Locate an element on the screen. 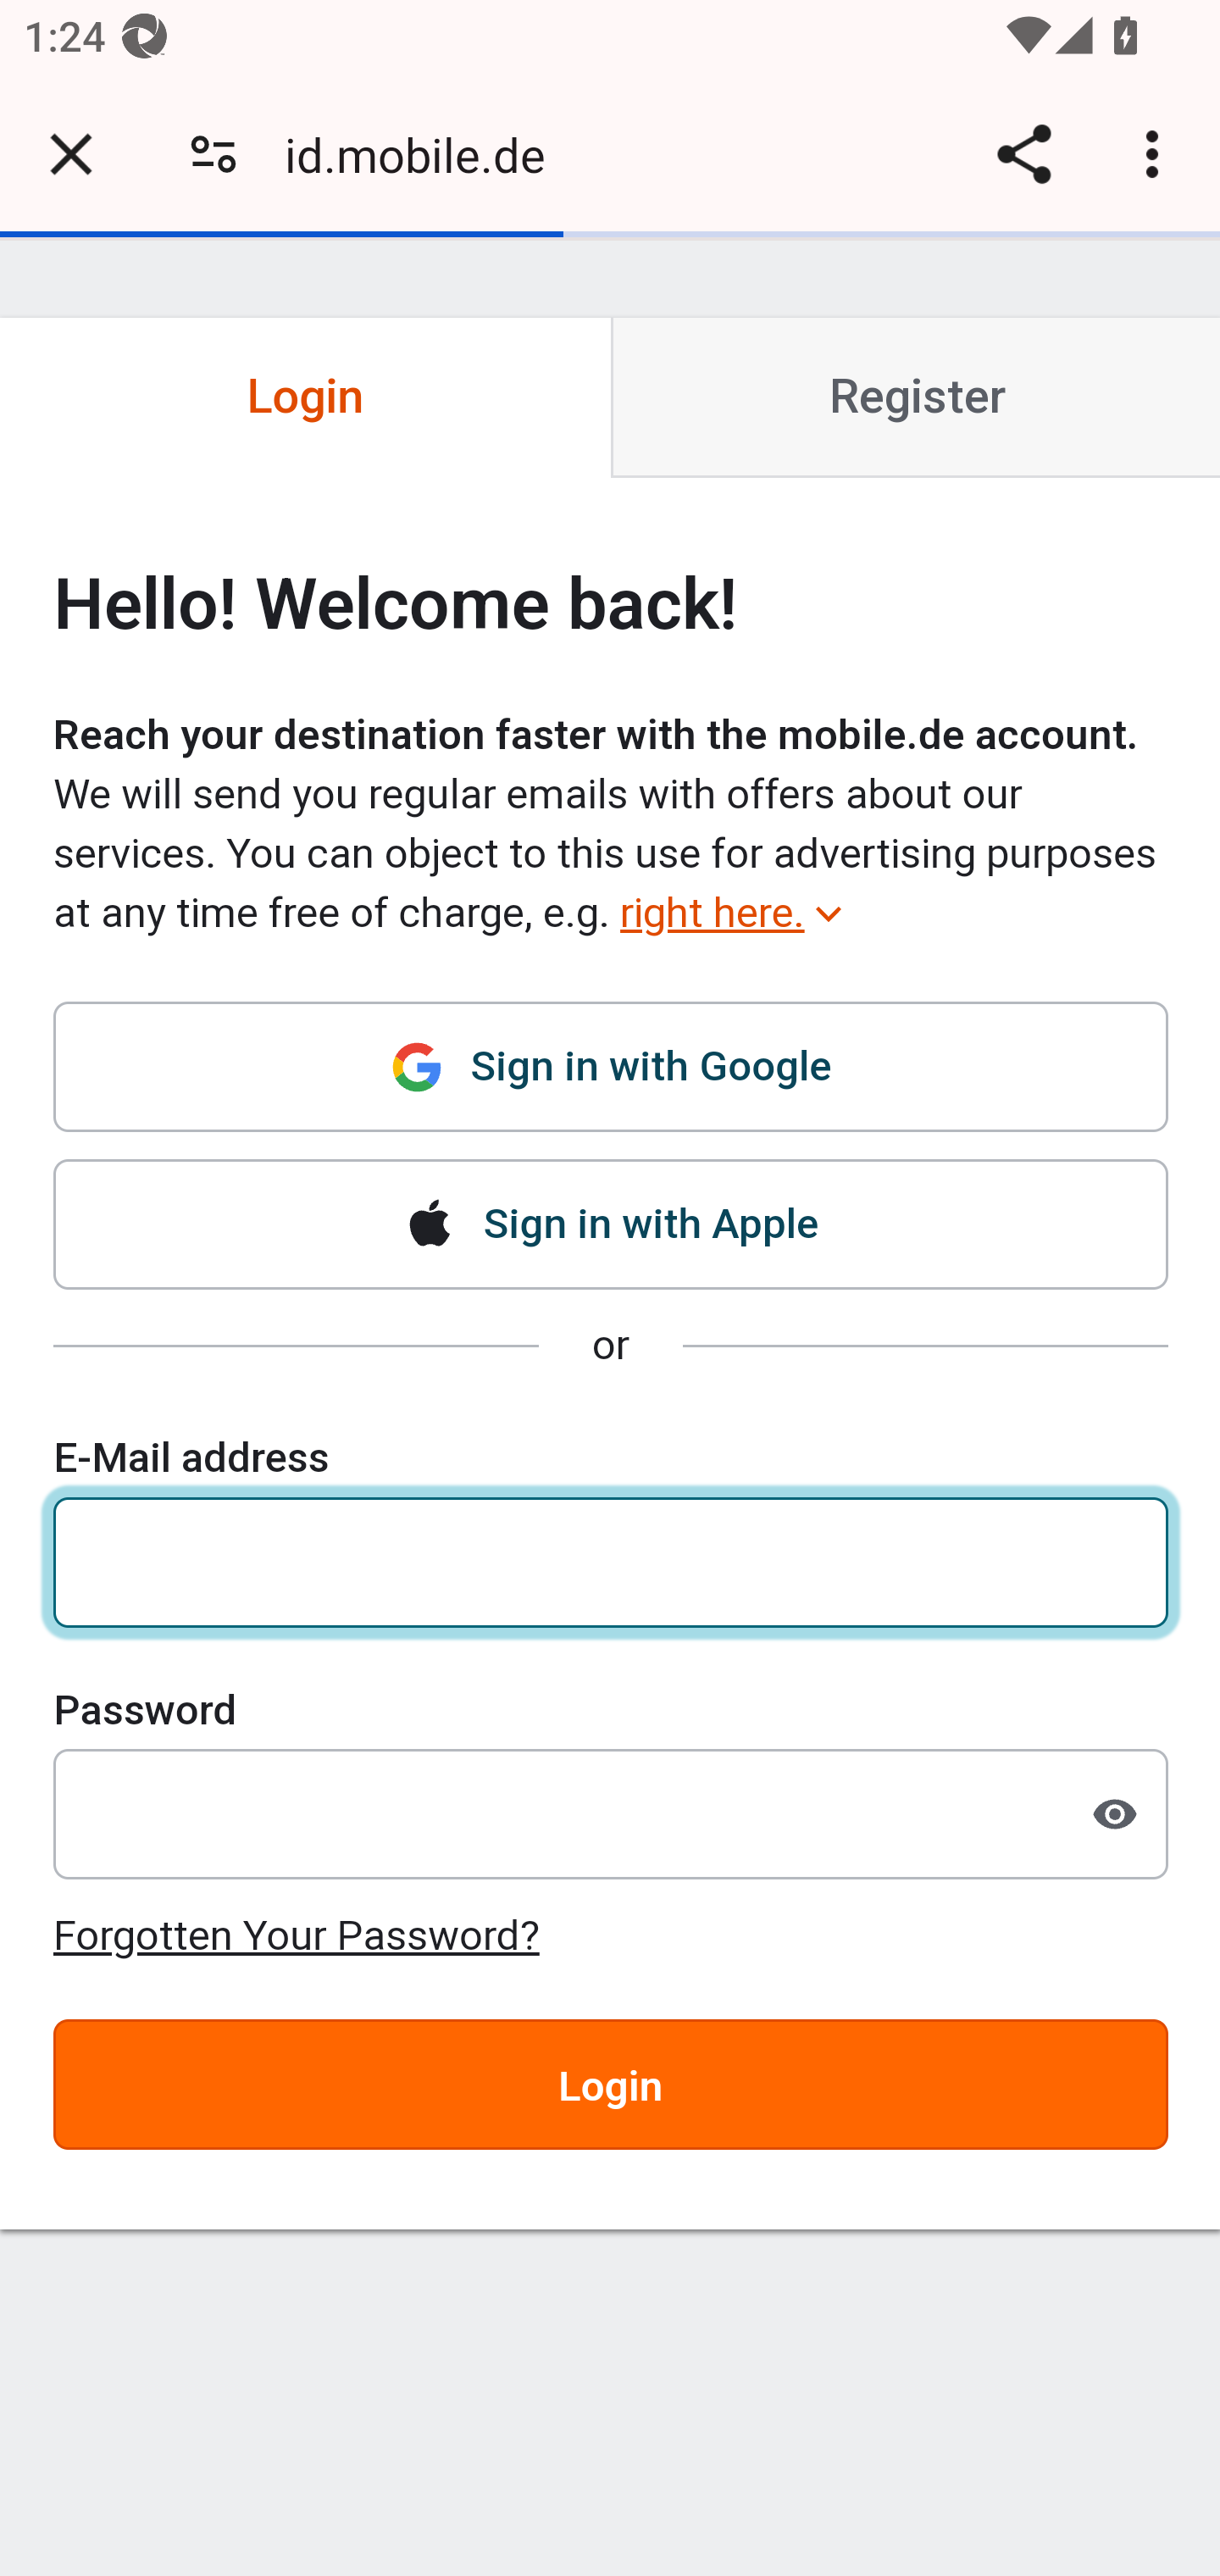 The image size is (1220, 2576). Login is located at coordinates (307, 397).